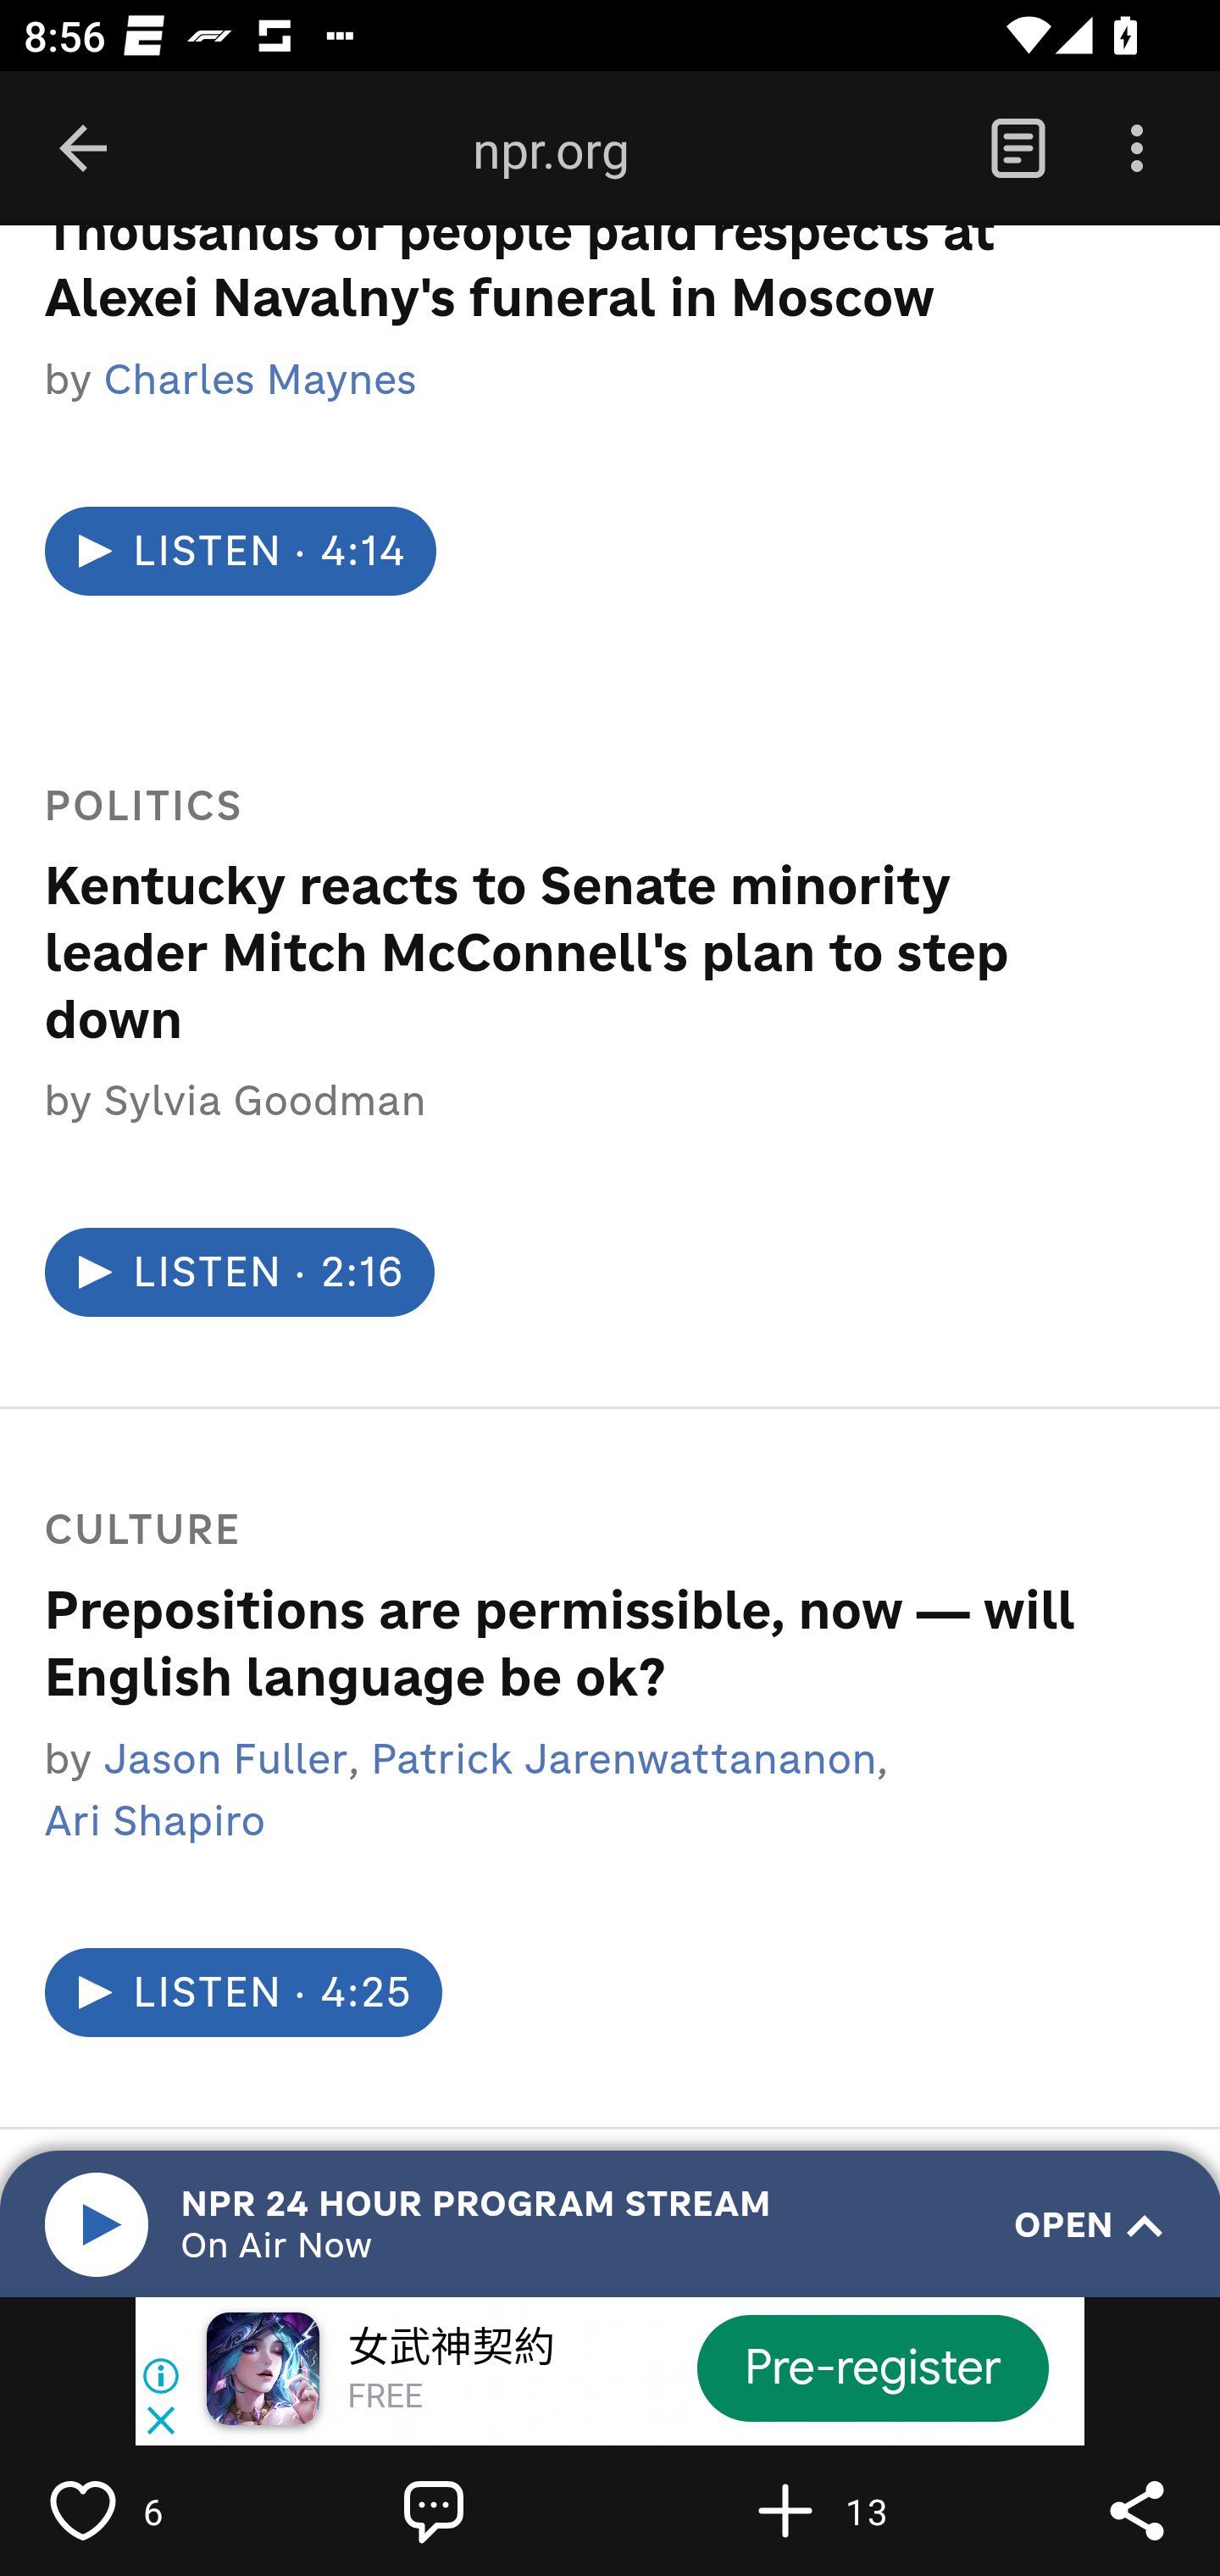 This screenshot has height=2576, width=1220. I want to click on Share, so click(1137, 2510).